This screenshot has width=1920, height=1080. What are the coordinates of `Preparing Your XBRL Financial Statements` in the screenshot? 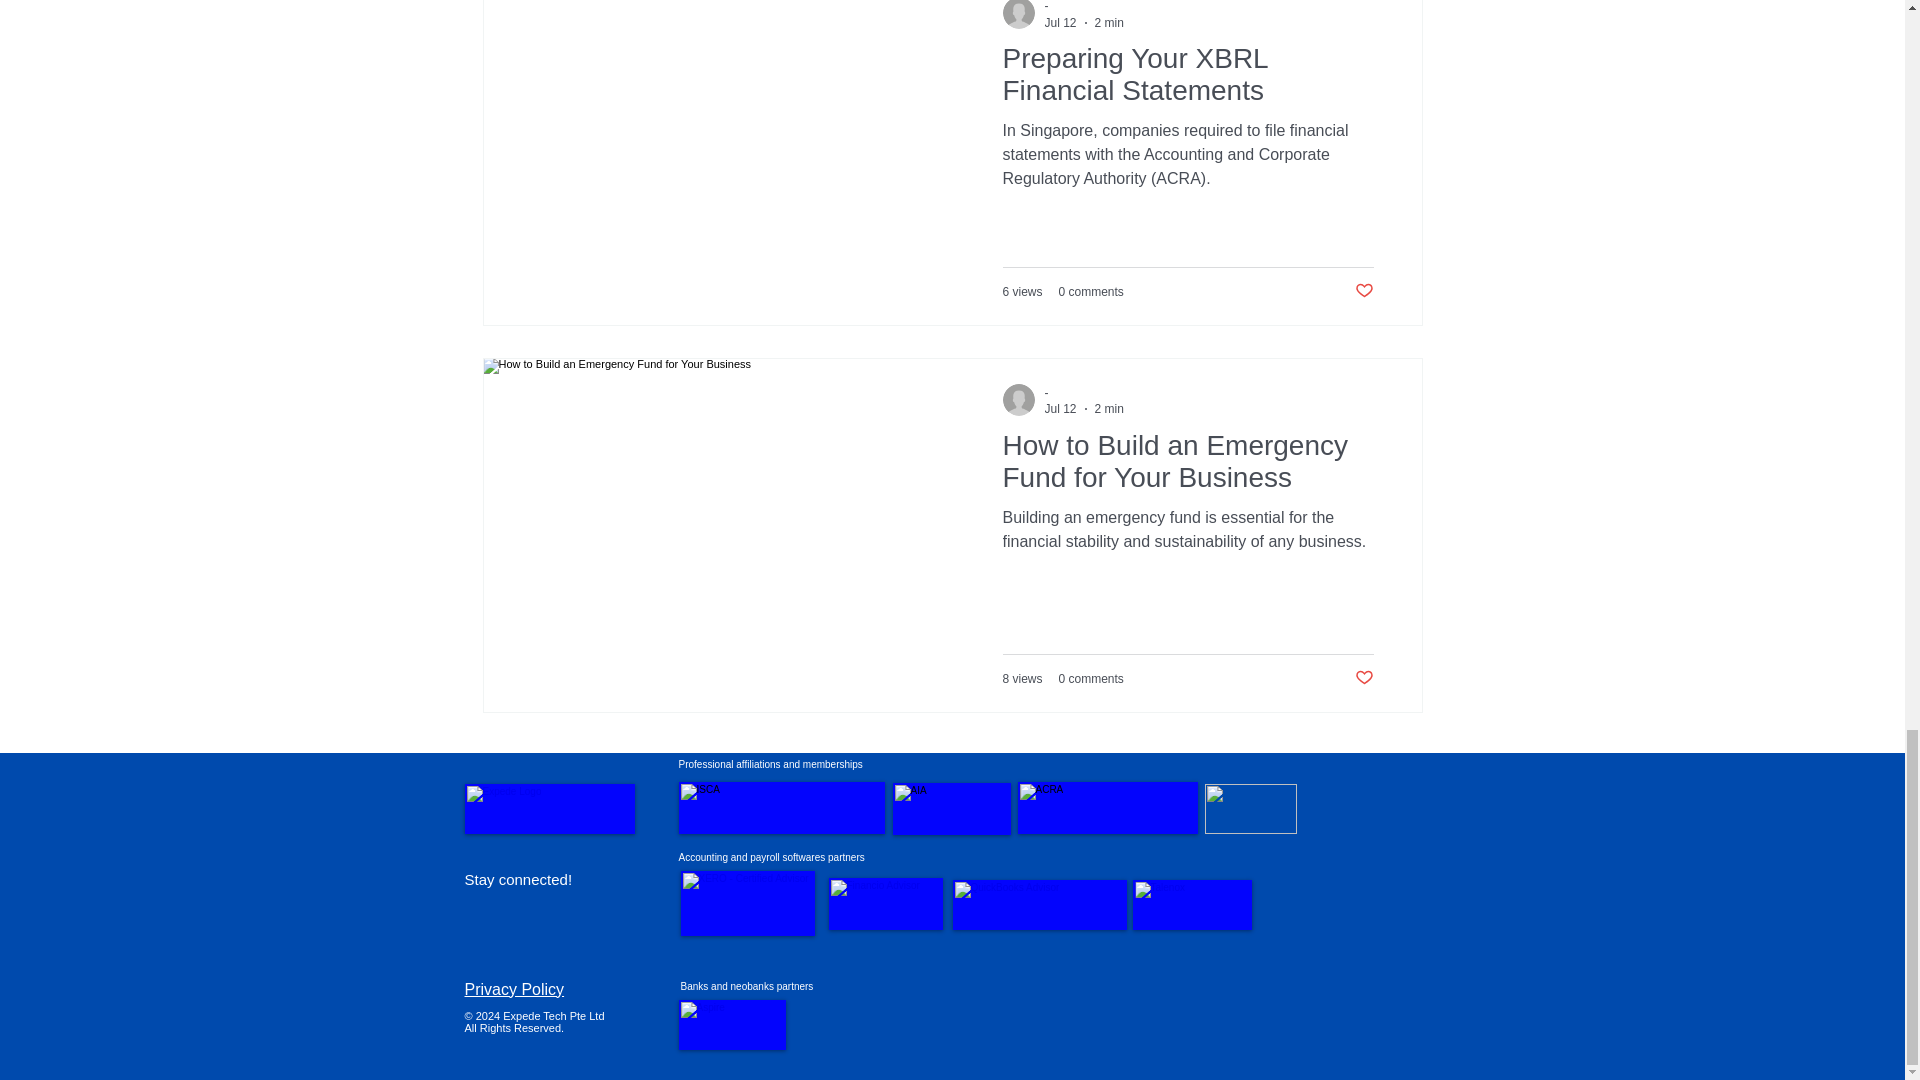 It's located at (1187, 80).